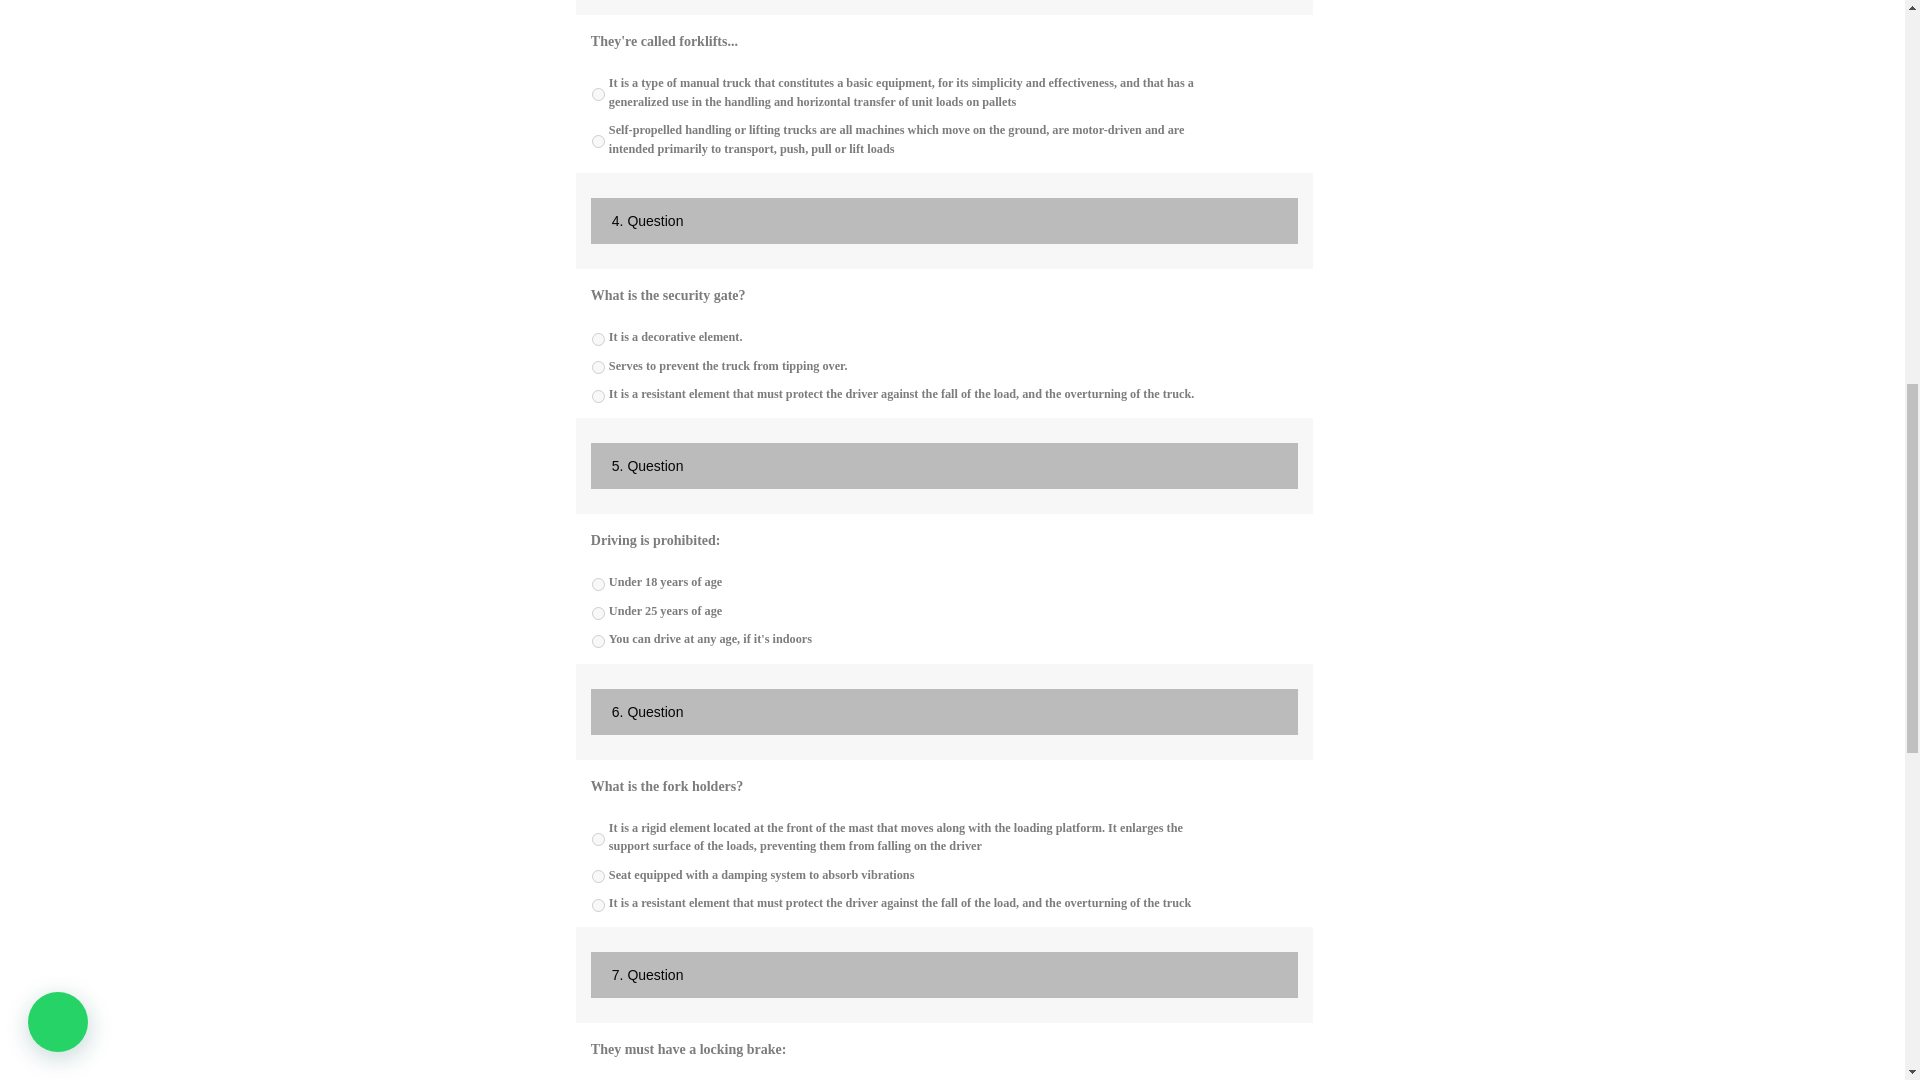  I want to click on gquiz21f5bd588d, so click(598, 584).